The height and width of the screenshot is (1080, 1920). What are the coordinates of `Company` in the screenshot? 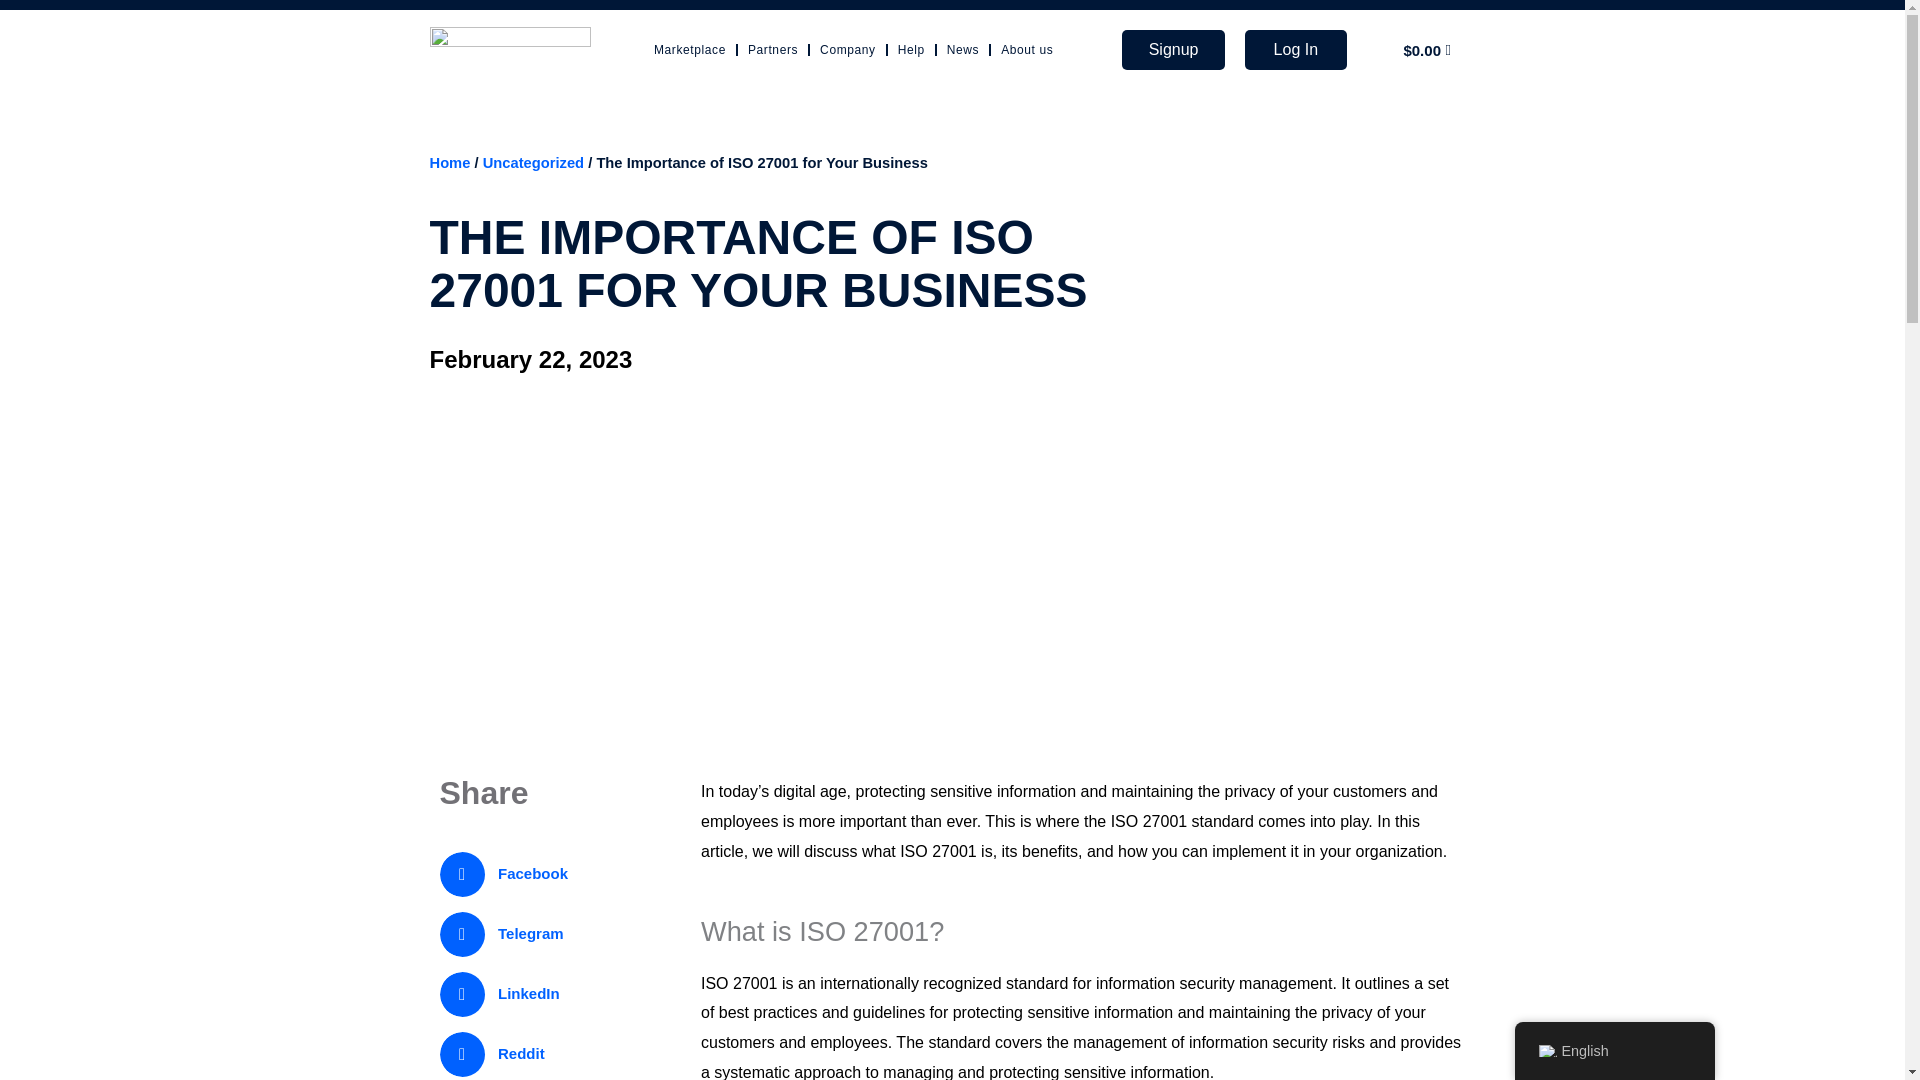 It's located at (847, 49).